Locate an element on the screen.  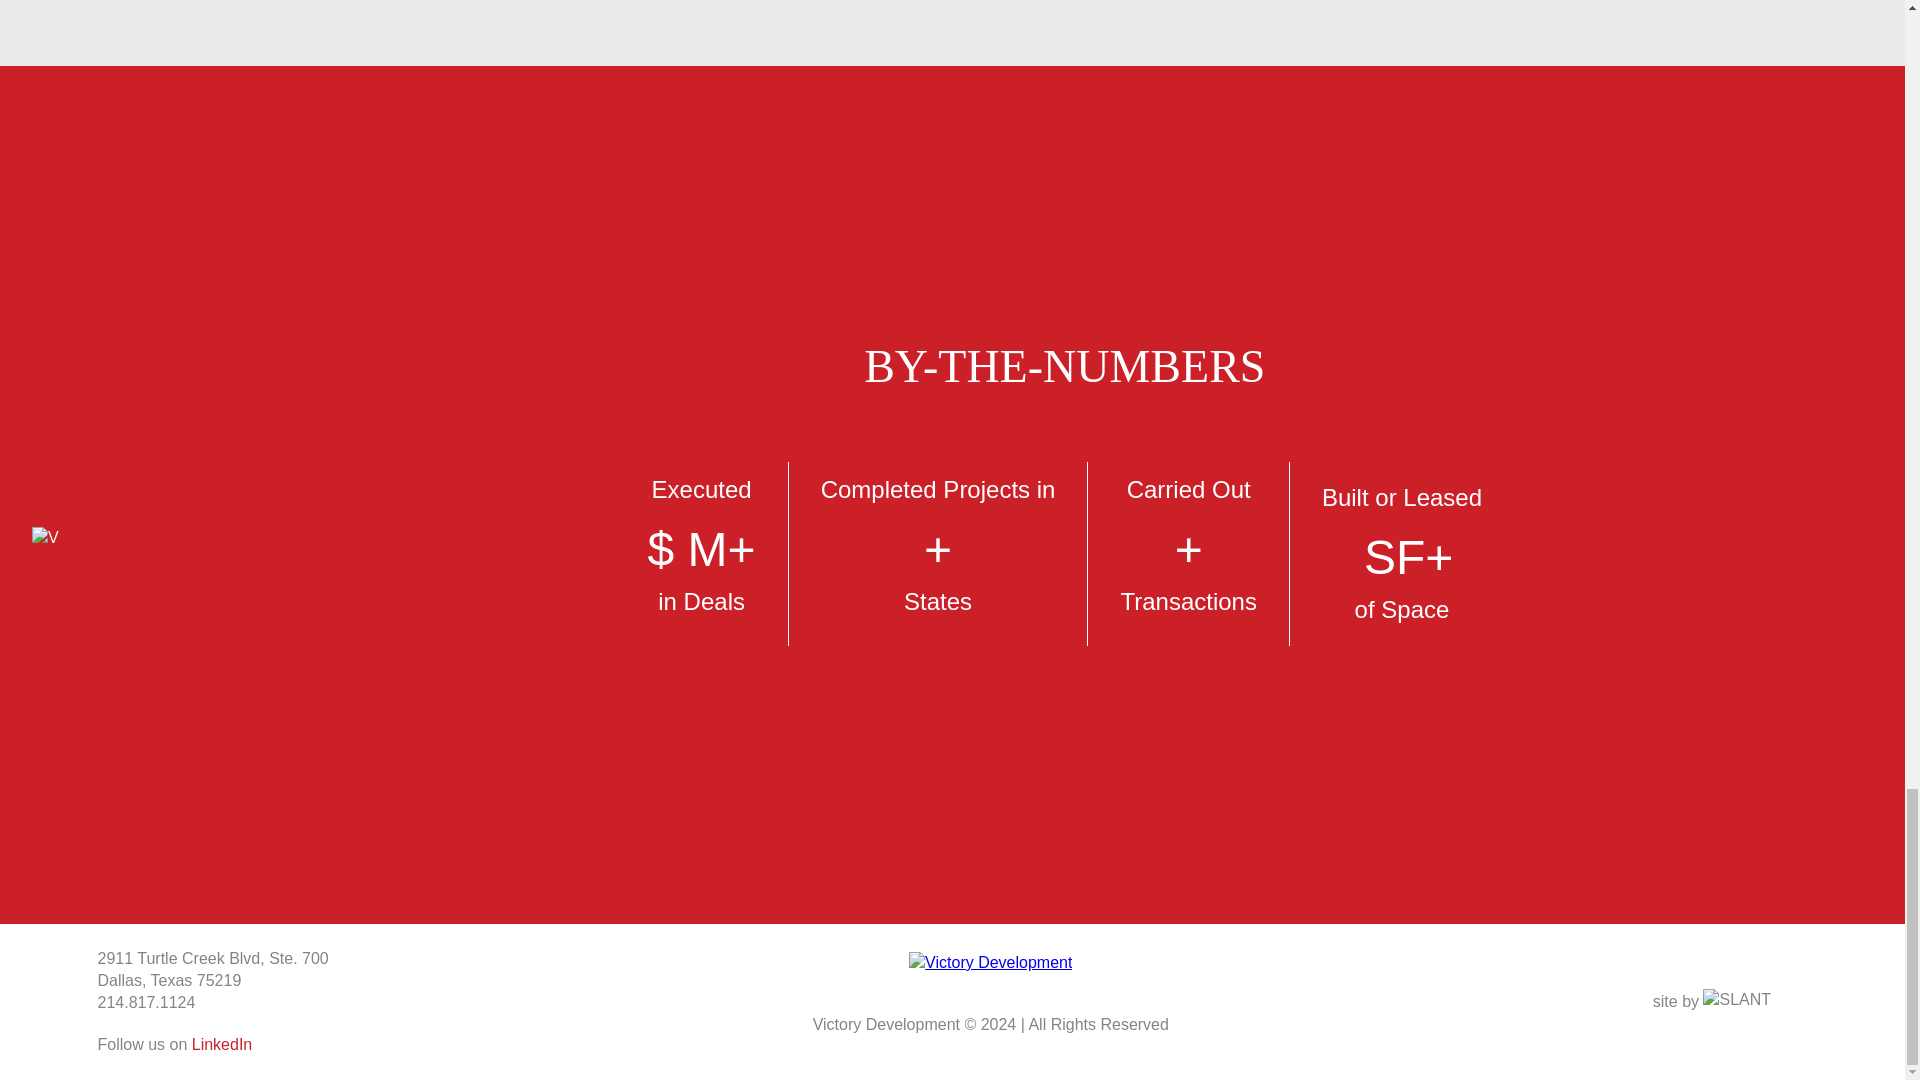
LinkedIn is located at coordinates (222, 1044).